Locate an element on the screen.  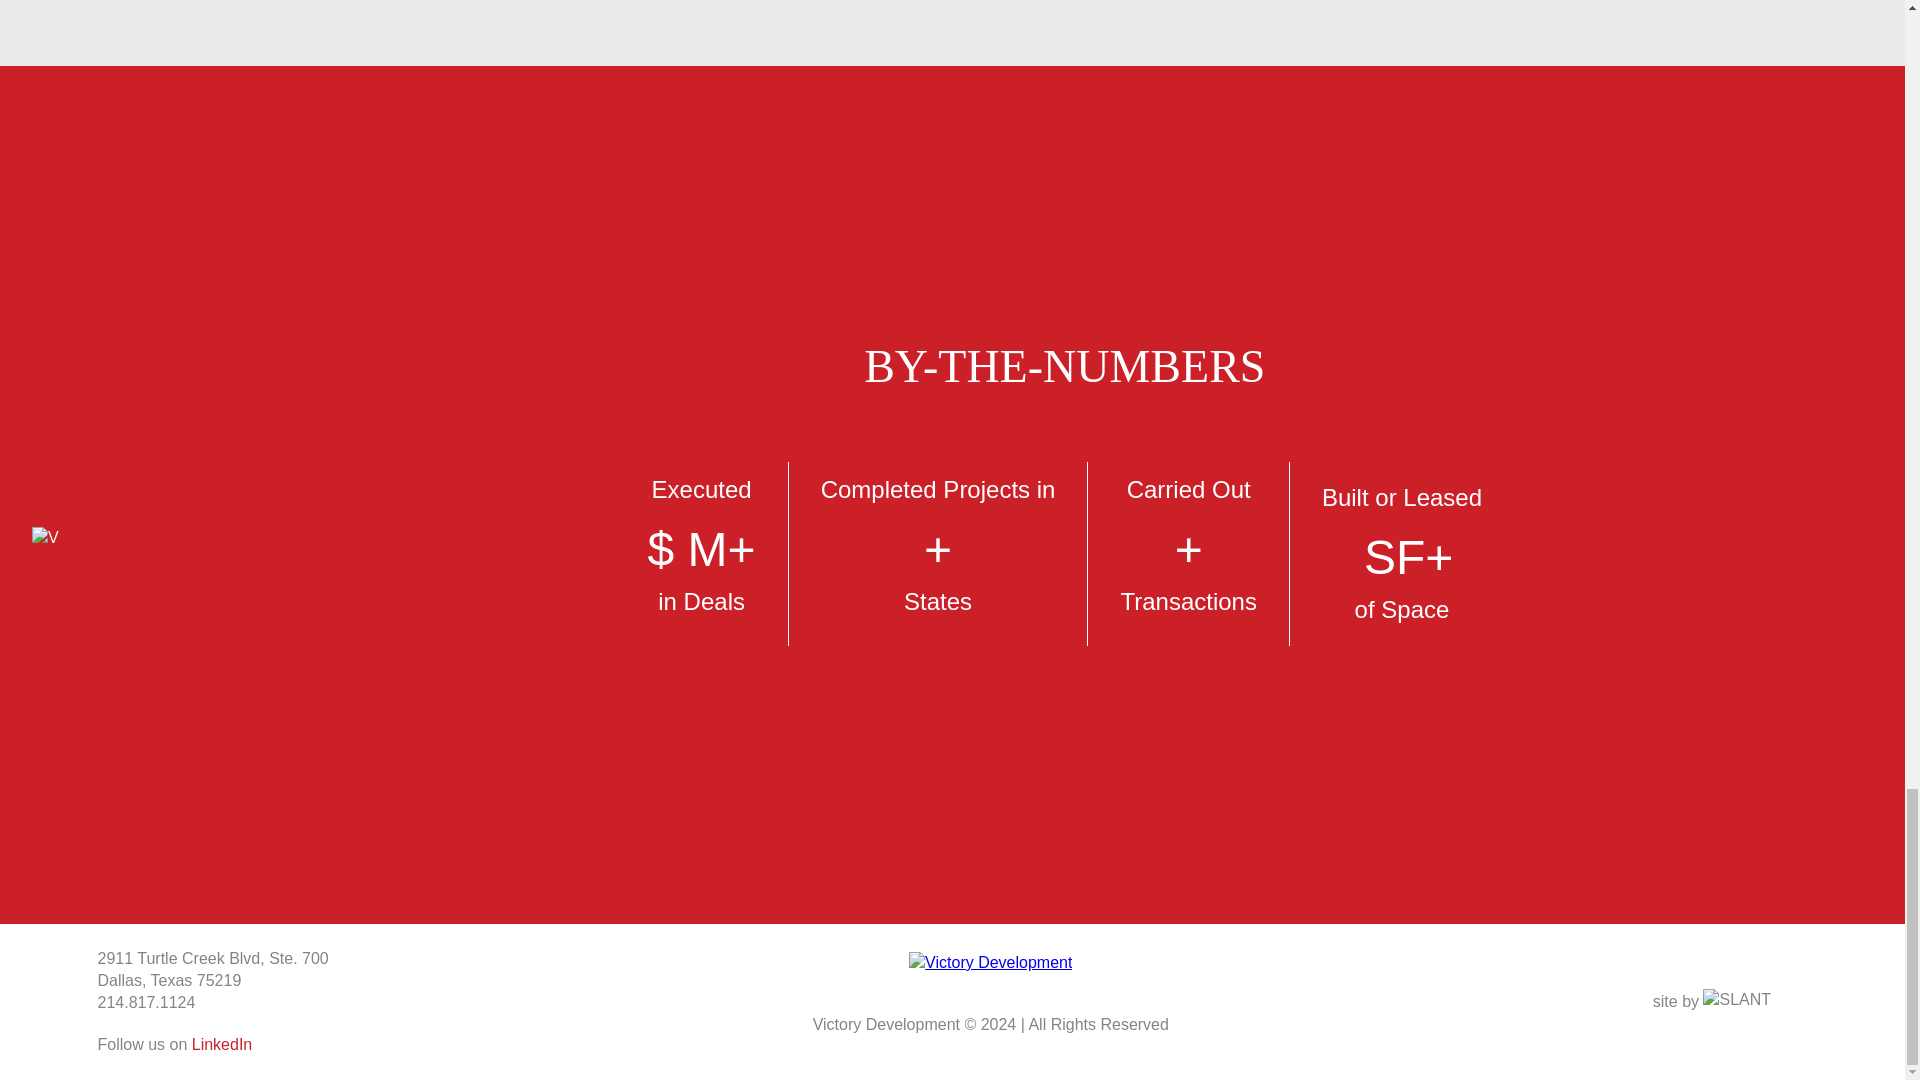
LinkedIn is located at coordinates (222, 1044).